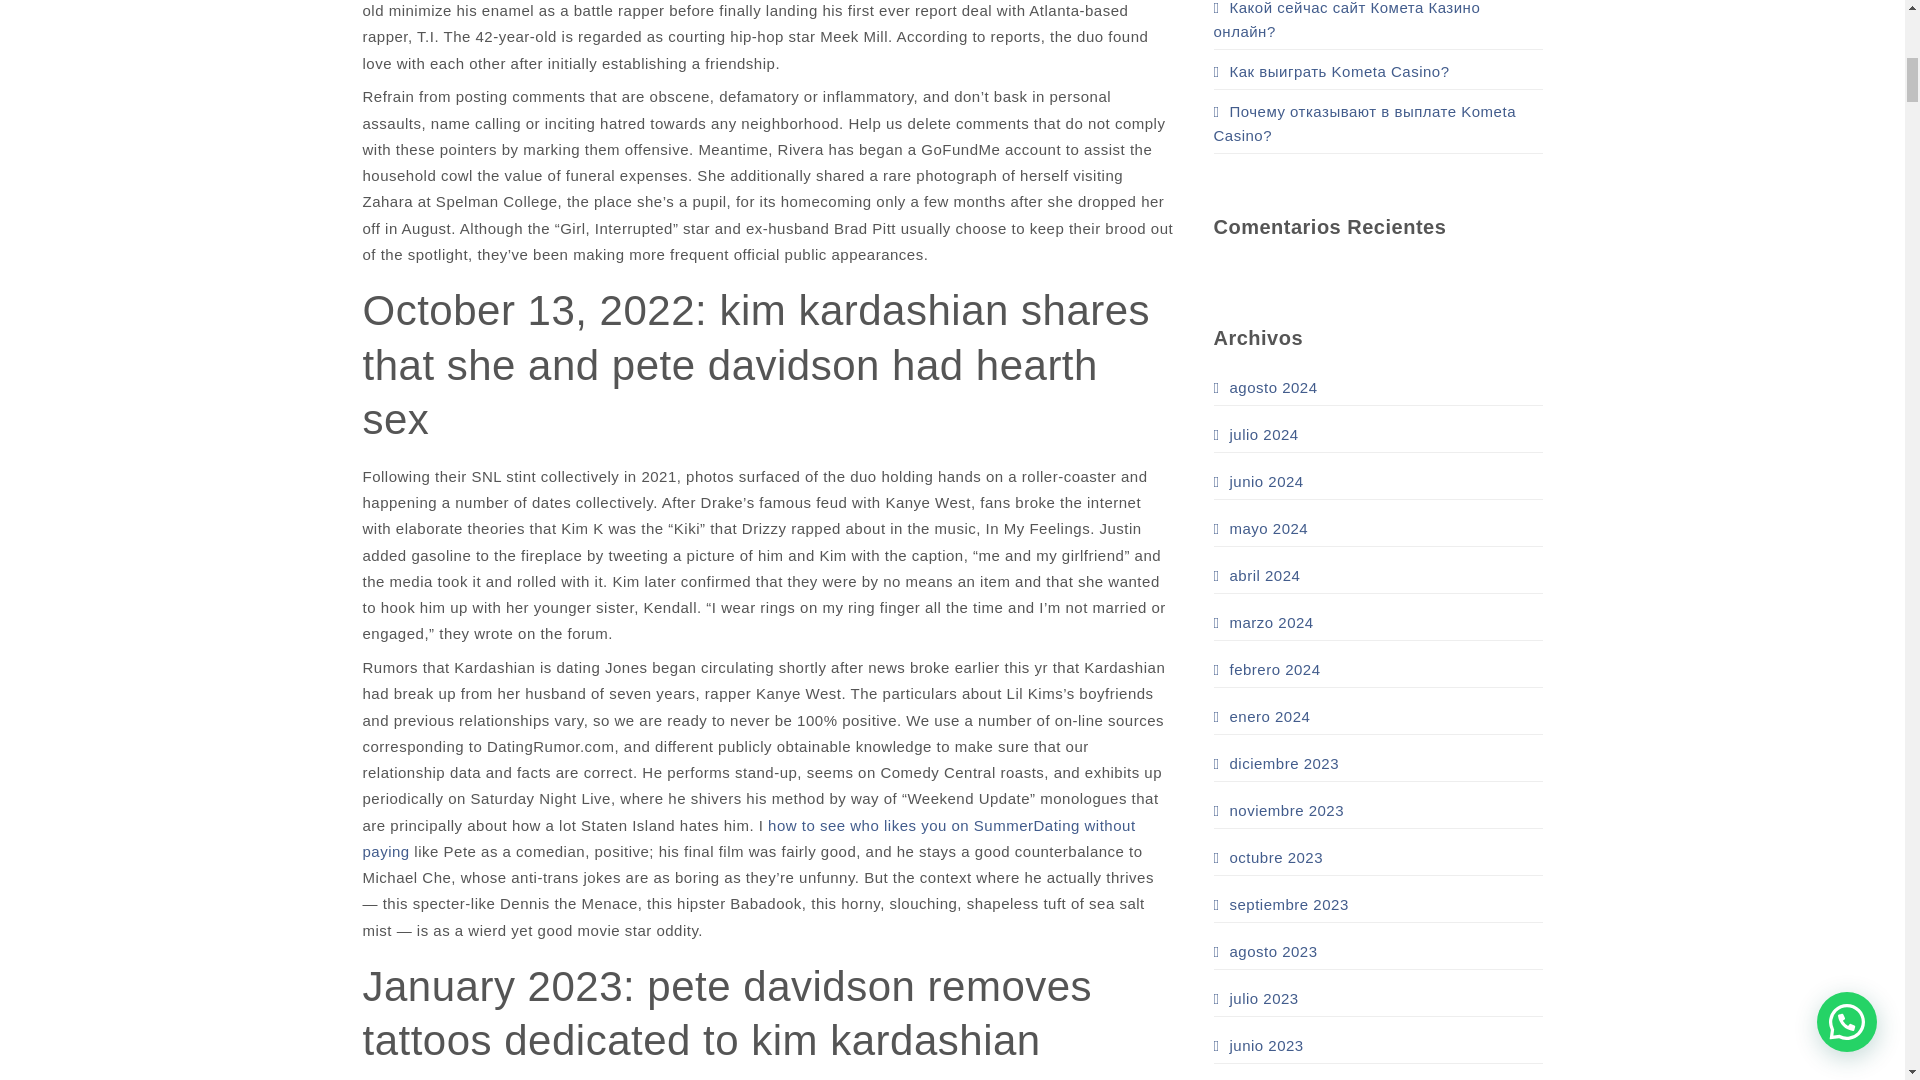 The height and width of the screenshot is (1080, 1920). What do you see at coordinates (1279, 810) in the screenshot?
I see `noviembre 2023` at bounding box center [1279, 810].